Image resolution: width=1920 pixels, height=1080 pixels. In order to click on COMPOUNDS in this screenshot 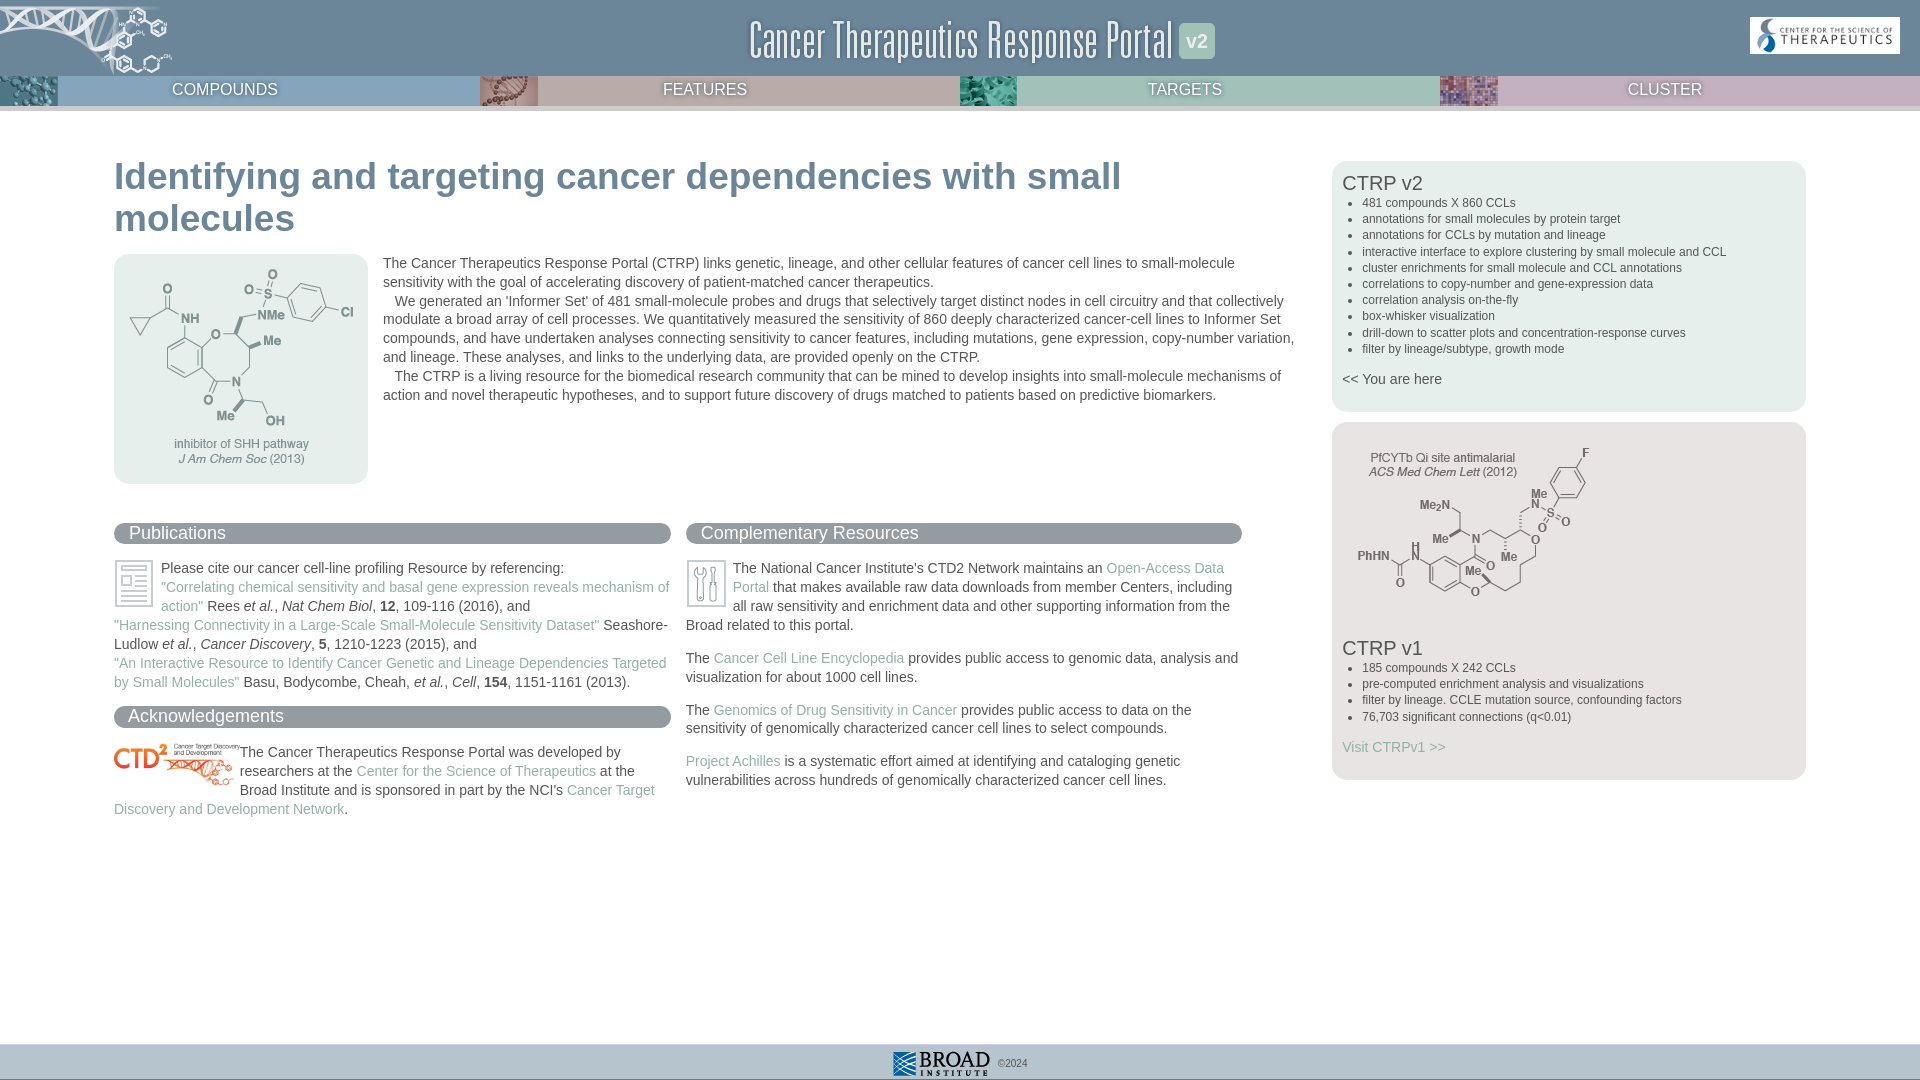, I will do `click(225, 87)`.